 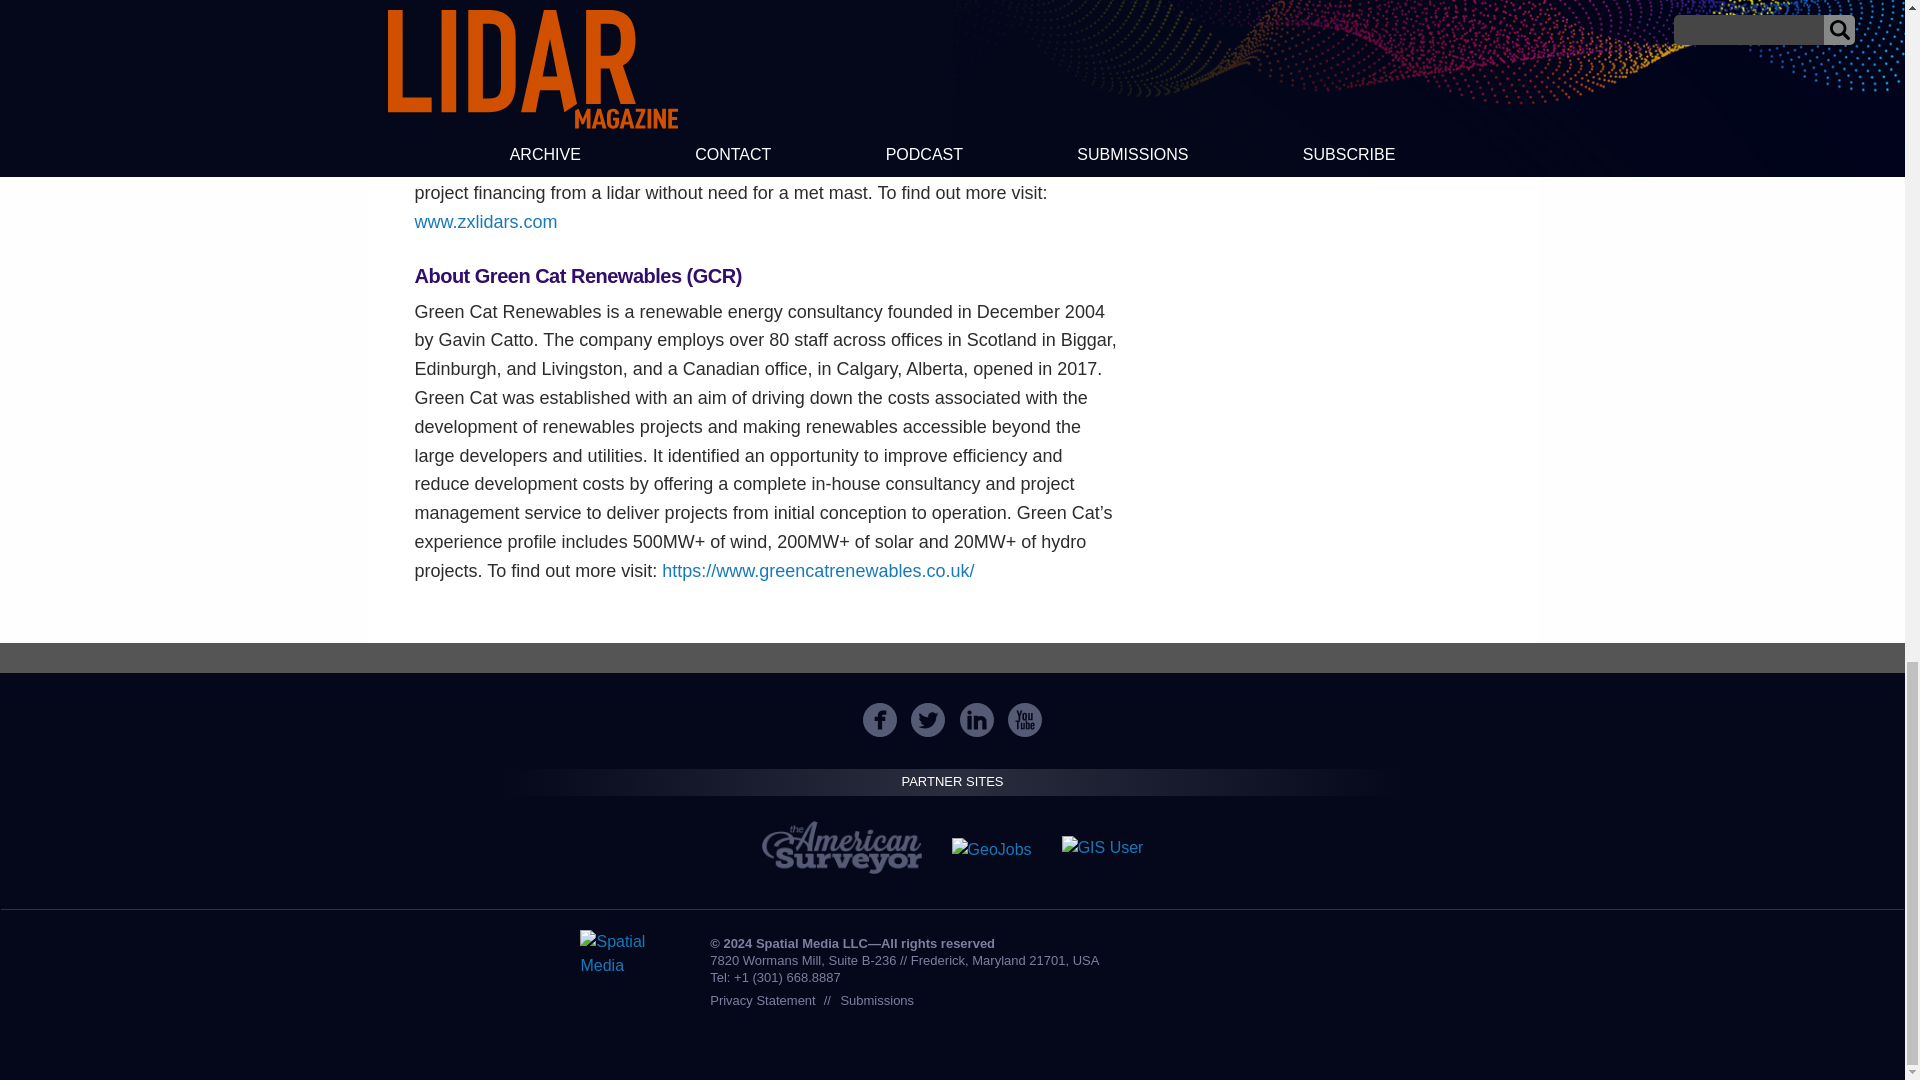 I want to click on www.zxlidars.com, so click(x=485, y=222).